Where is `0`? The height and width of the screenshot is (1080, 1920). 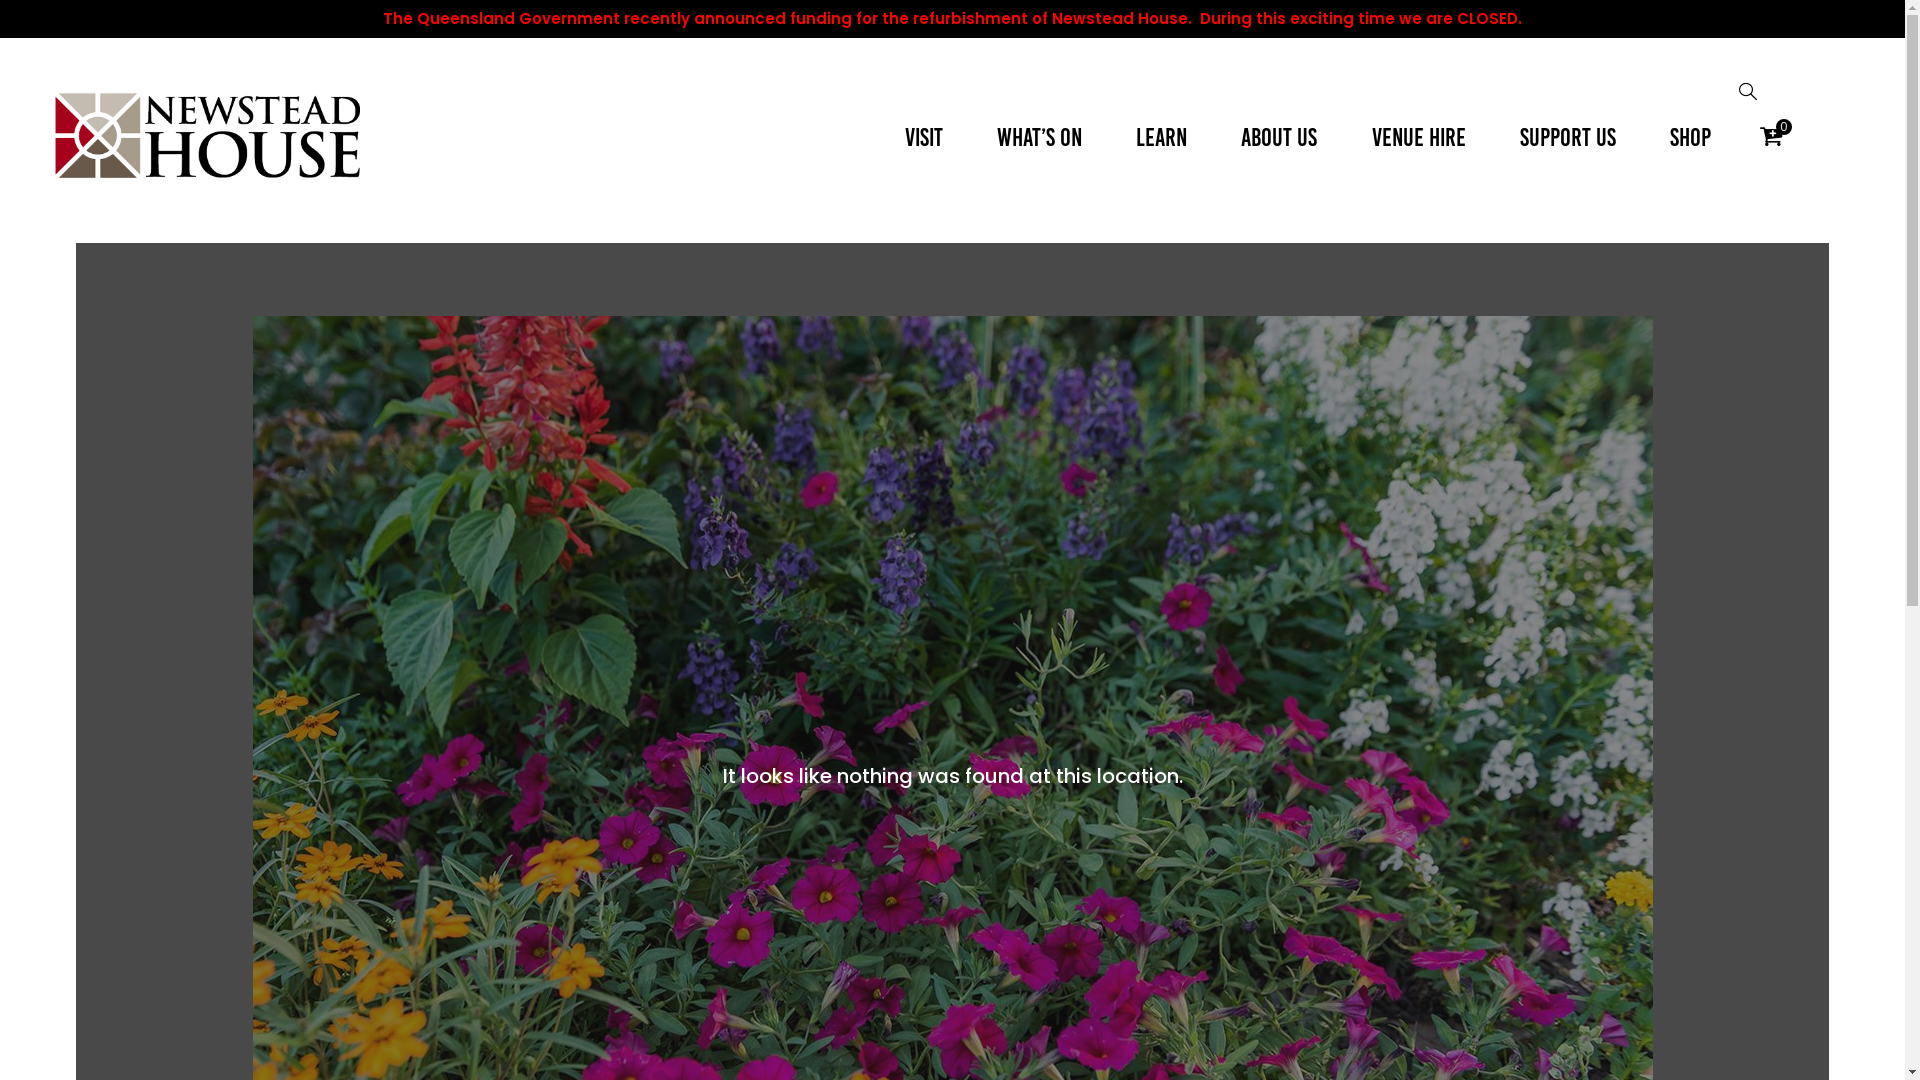 0 is located at coordinates (1771, 136).